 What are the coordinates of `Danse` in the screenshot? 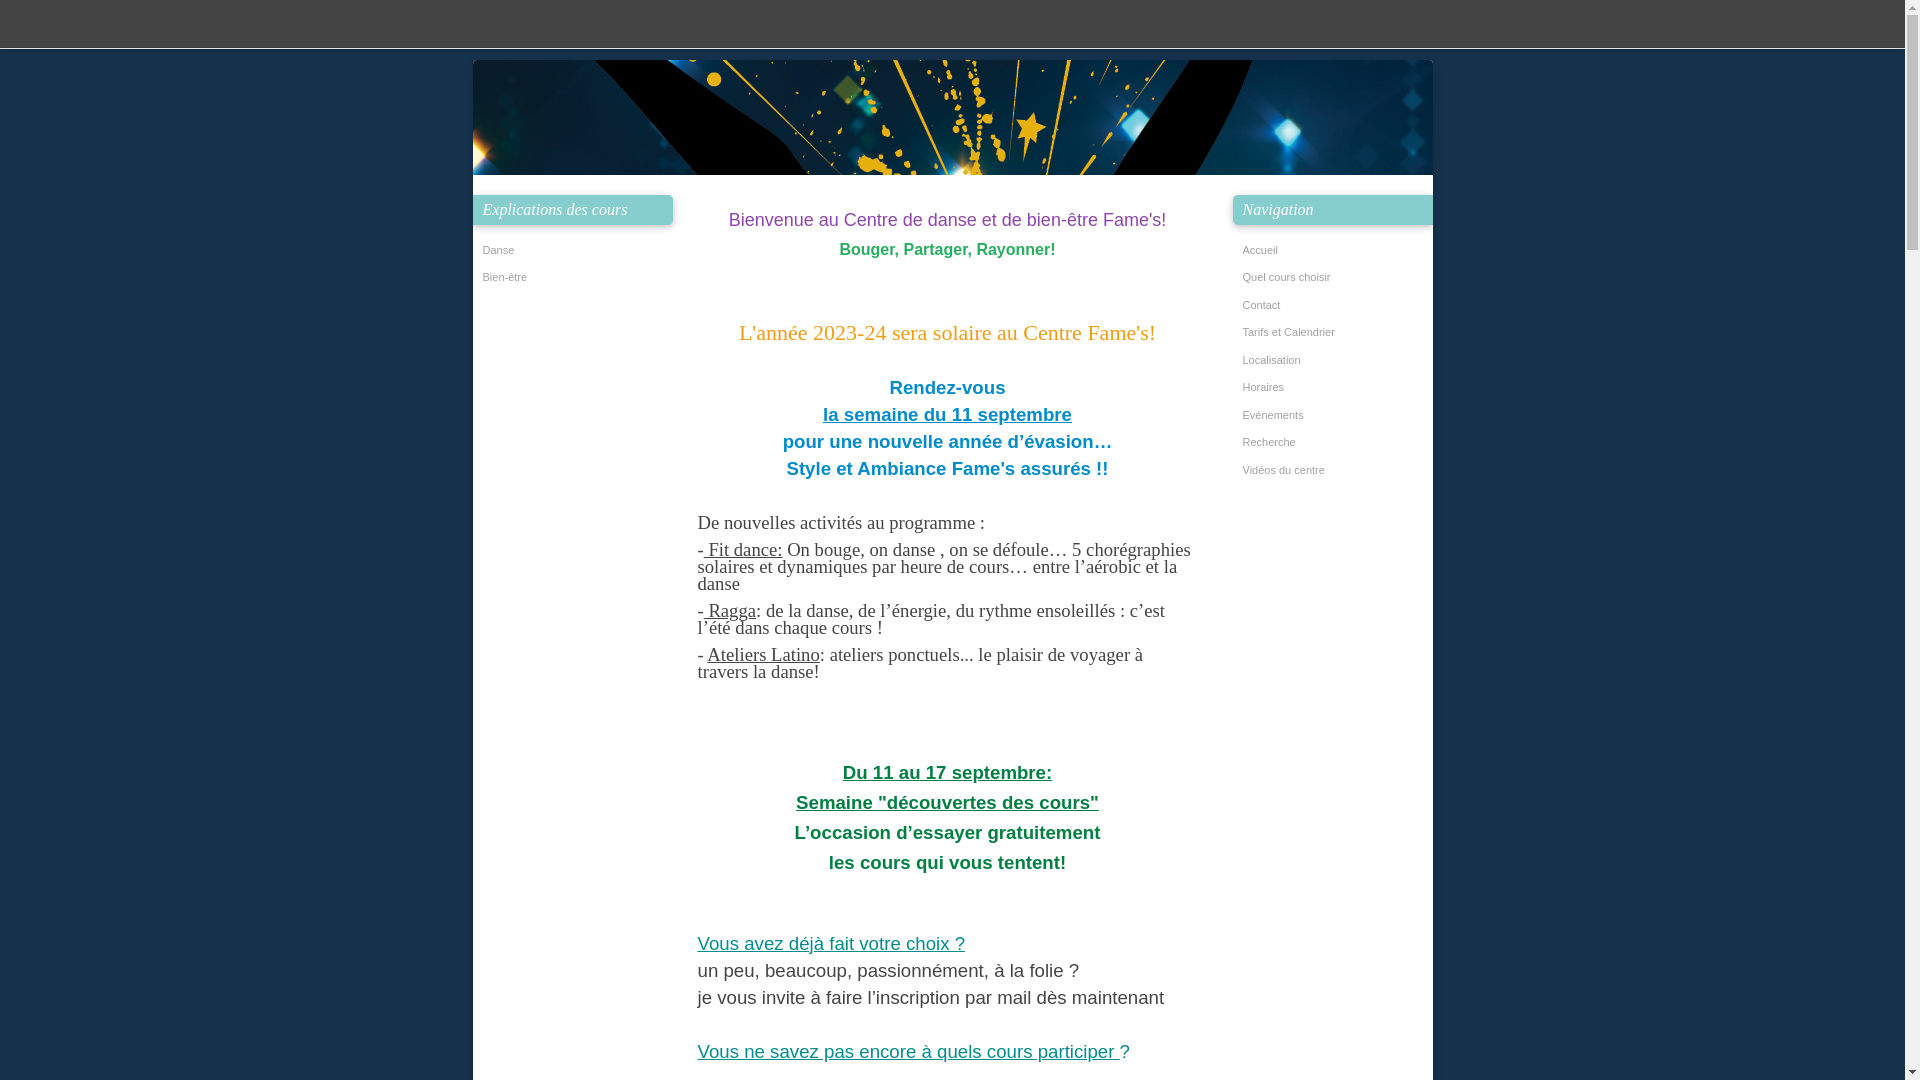 It's located at (576, 251).